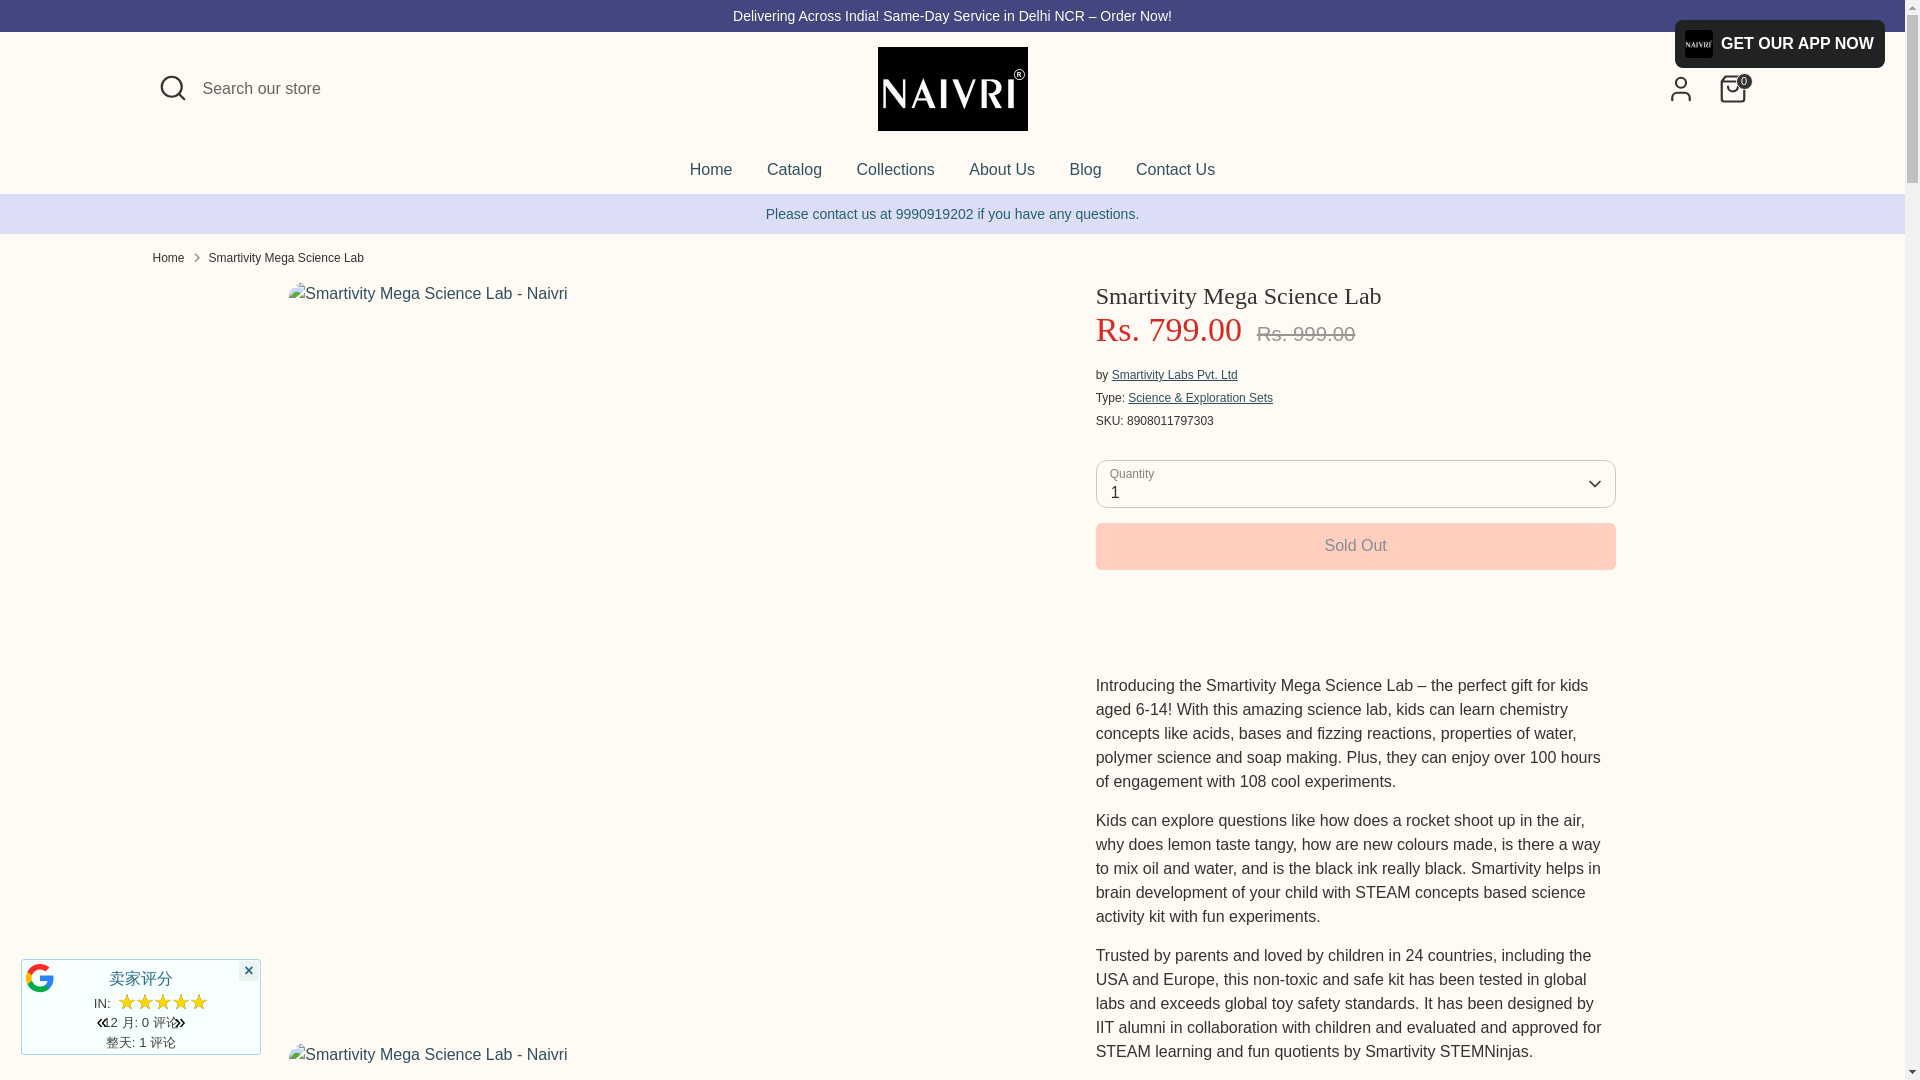 Image resolution: width=1920 pixels, height=1080 pixels. What do you see at coordinates (1176, 176) in the screenshot?
I see `Contact Us` at bounding box center [1176, 176].